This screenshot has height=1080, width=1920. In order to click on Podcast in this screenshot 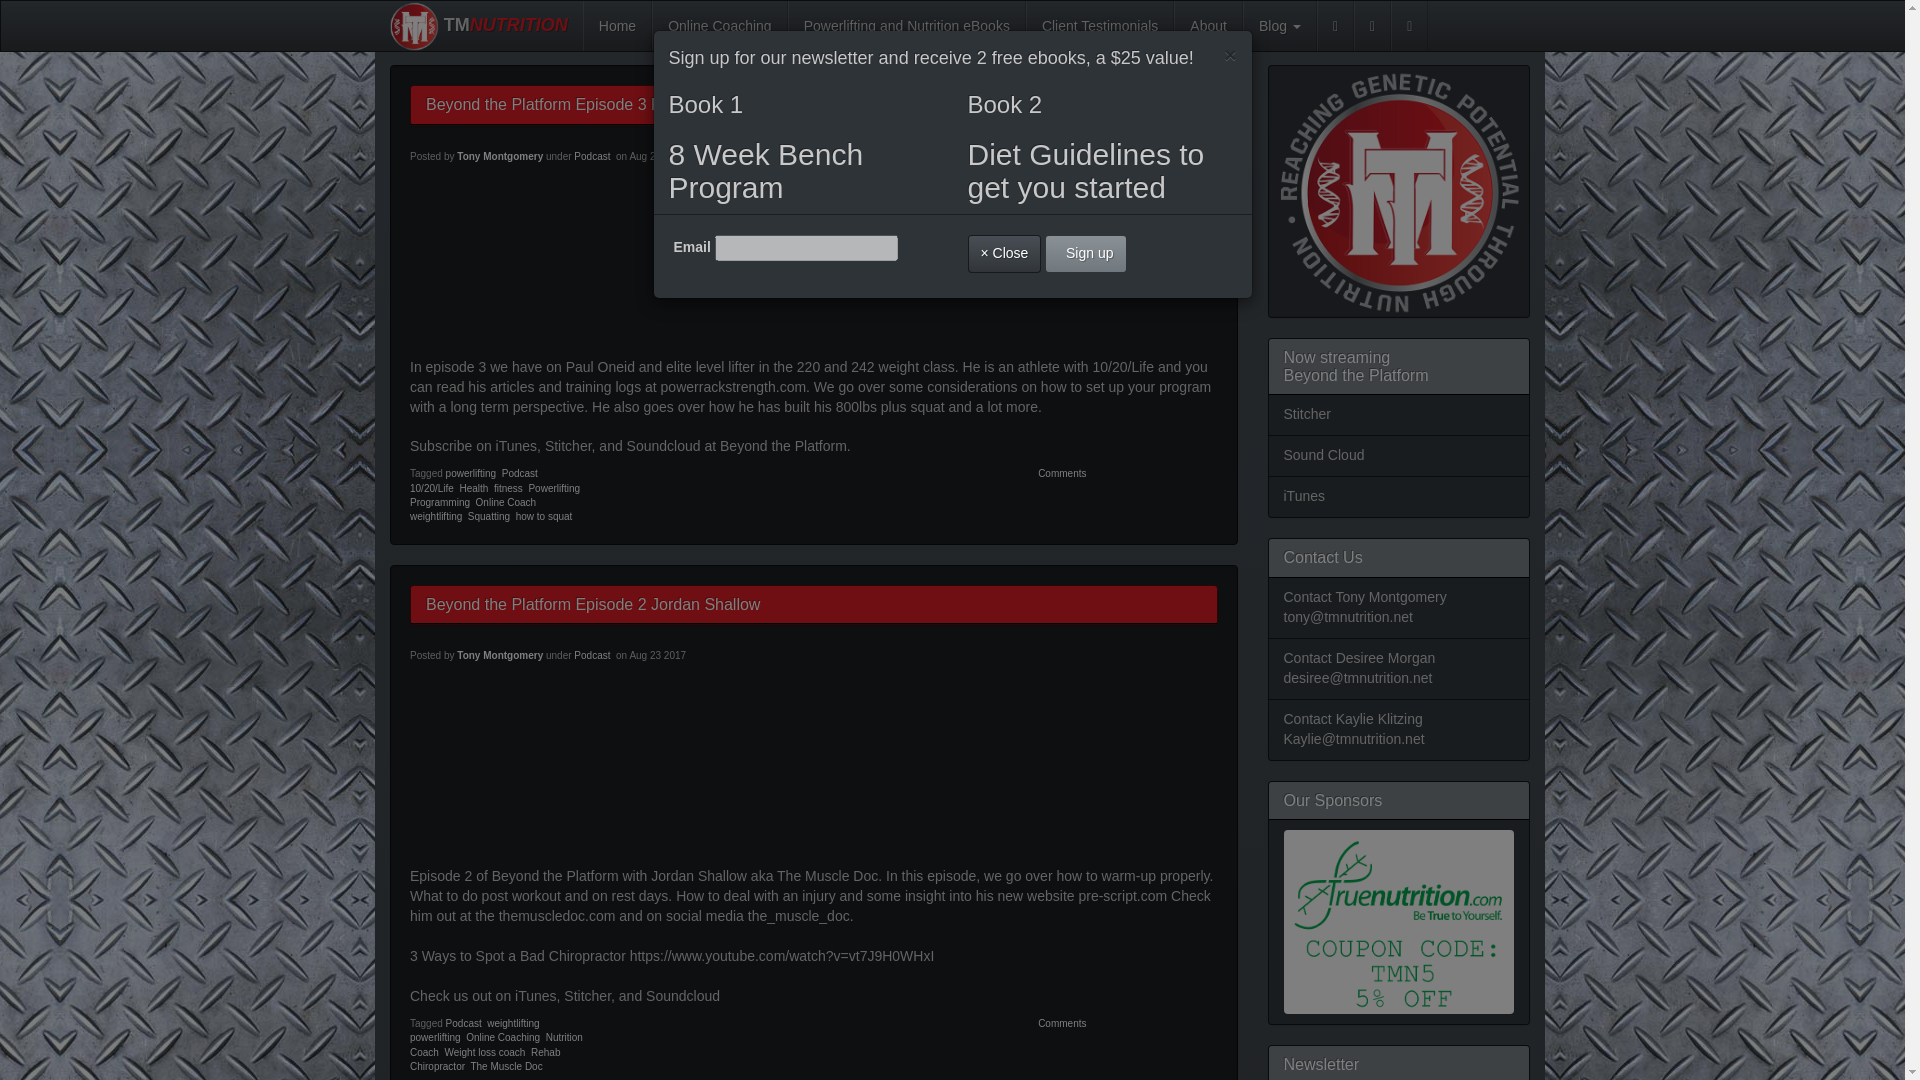, I will do `click(592, 655)`.